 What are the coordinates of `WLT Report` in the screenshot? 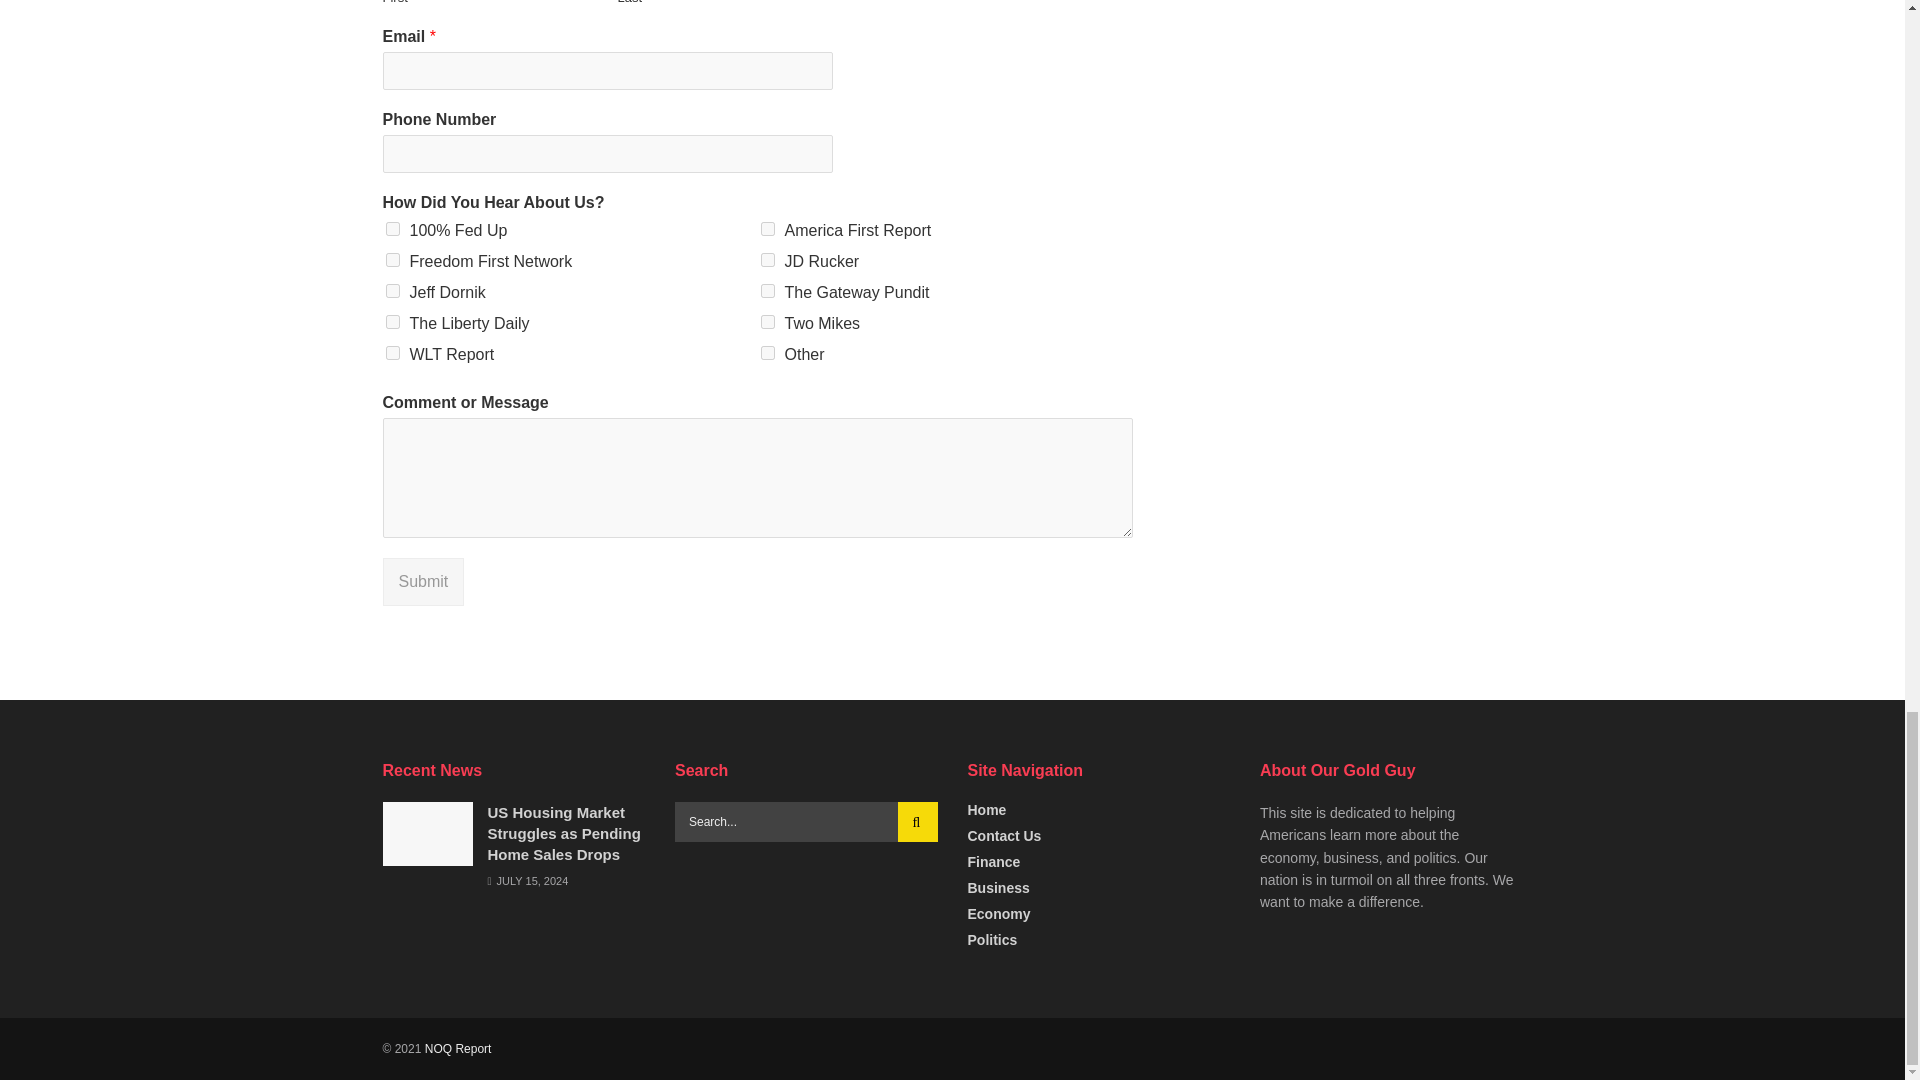 It's located at (392, 352).